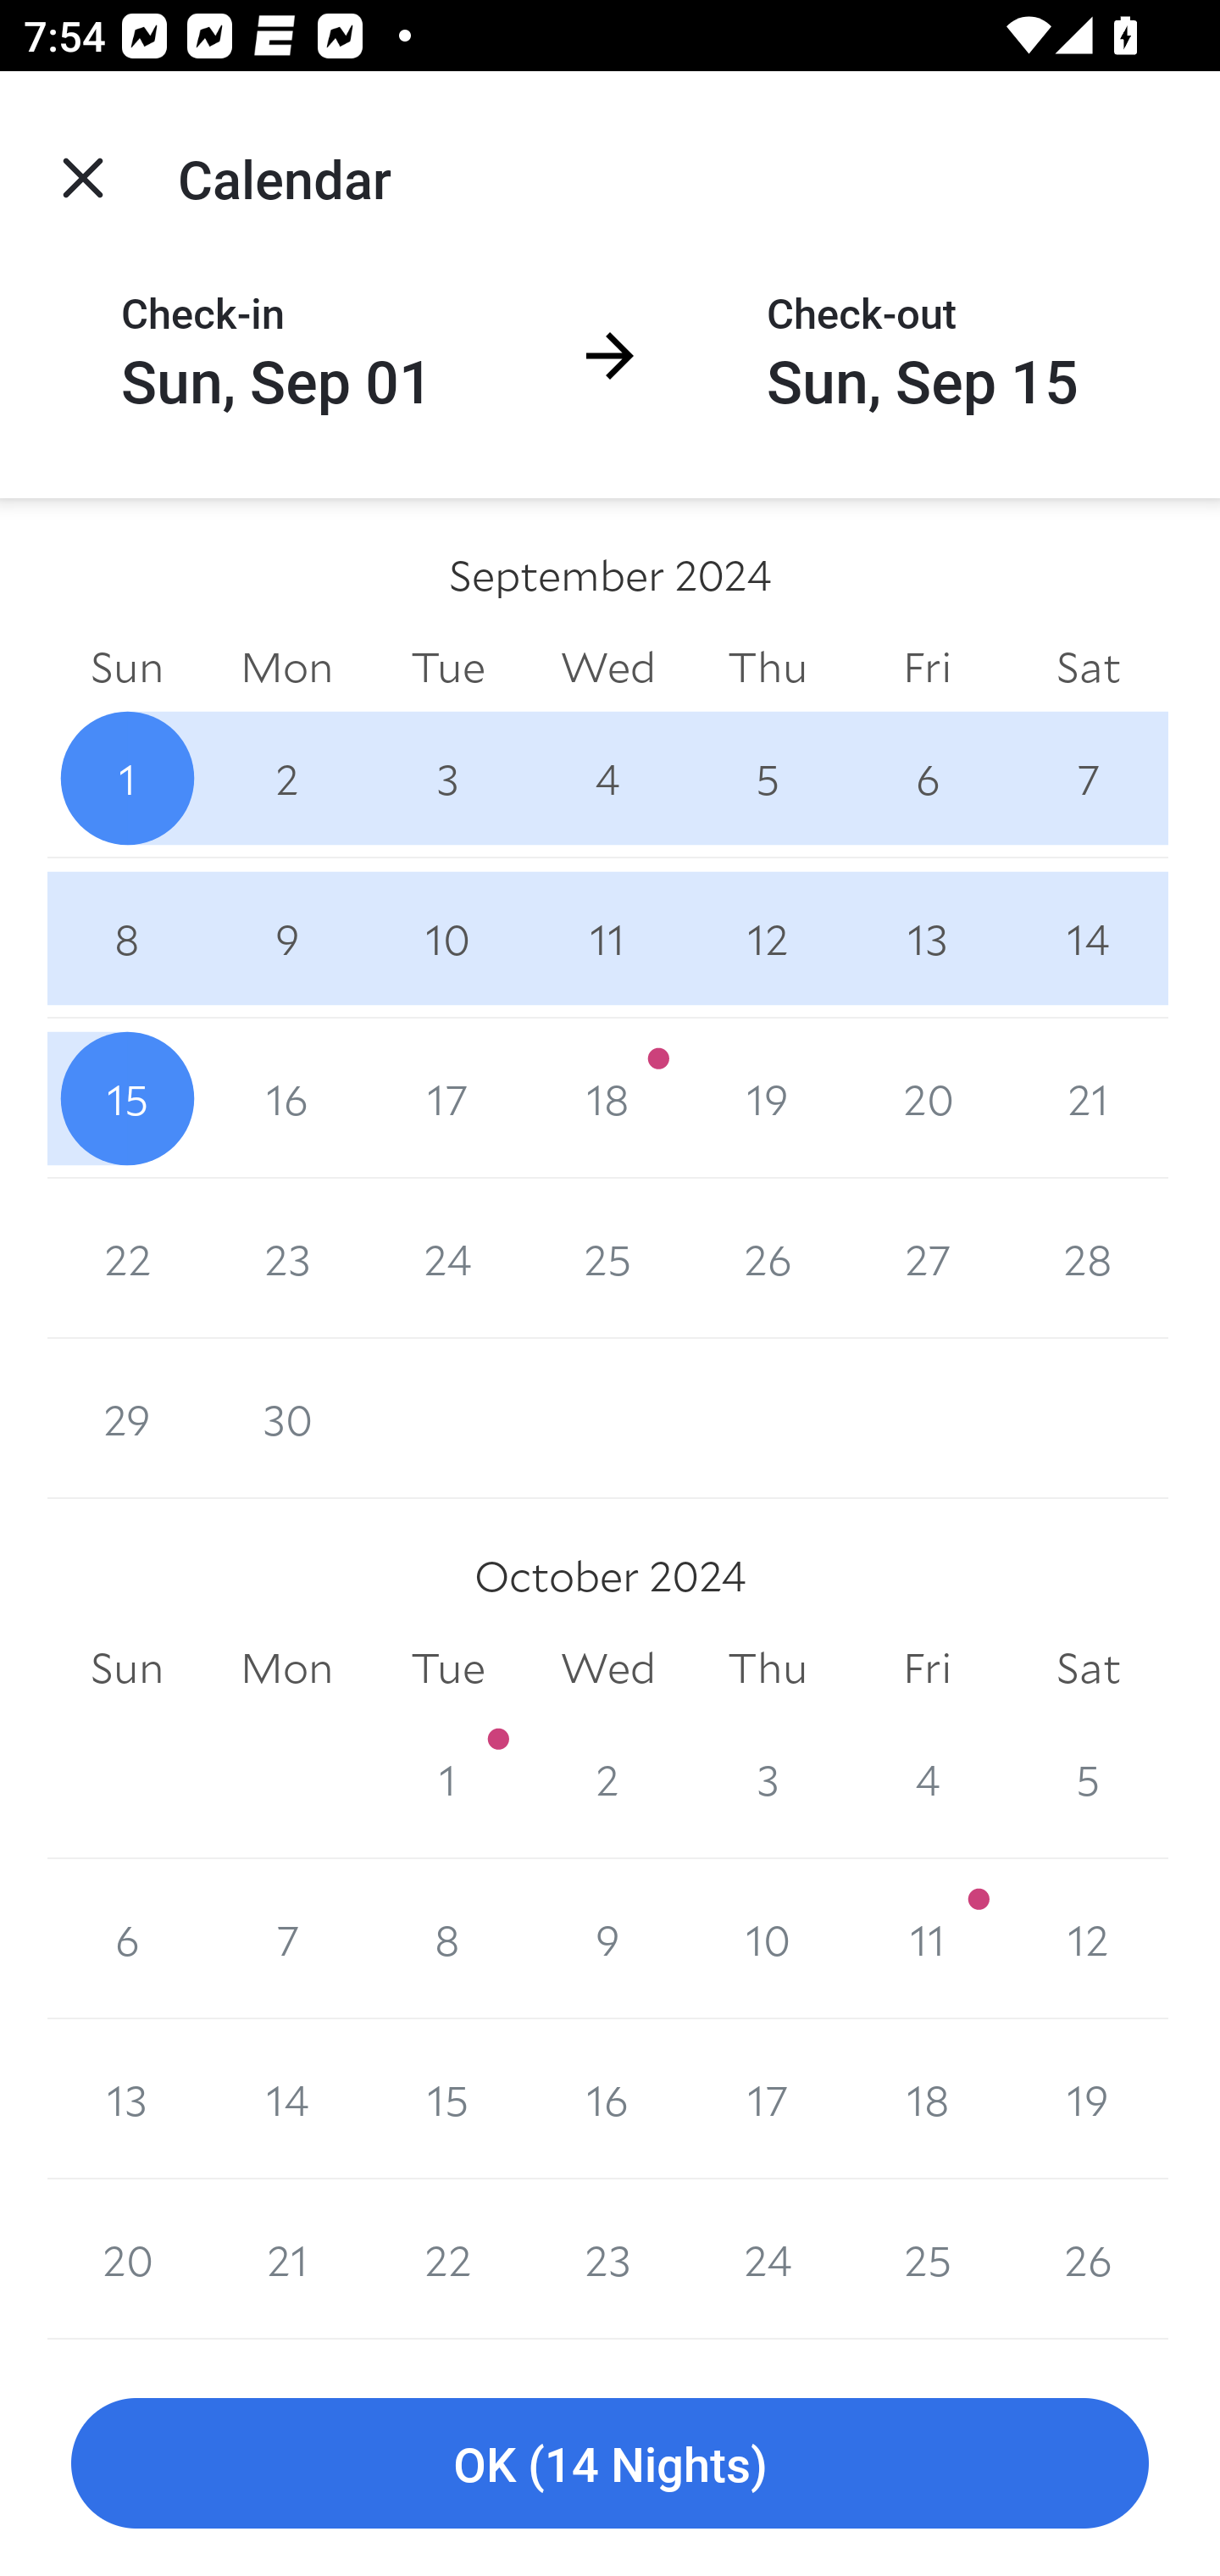  Describe the element at coordinates (127, 666) in the screenshot. I see `Sun` at that location.